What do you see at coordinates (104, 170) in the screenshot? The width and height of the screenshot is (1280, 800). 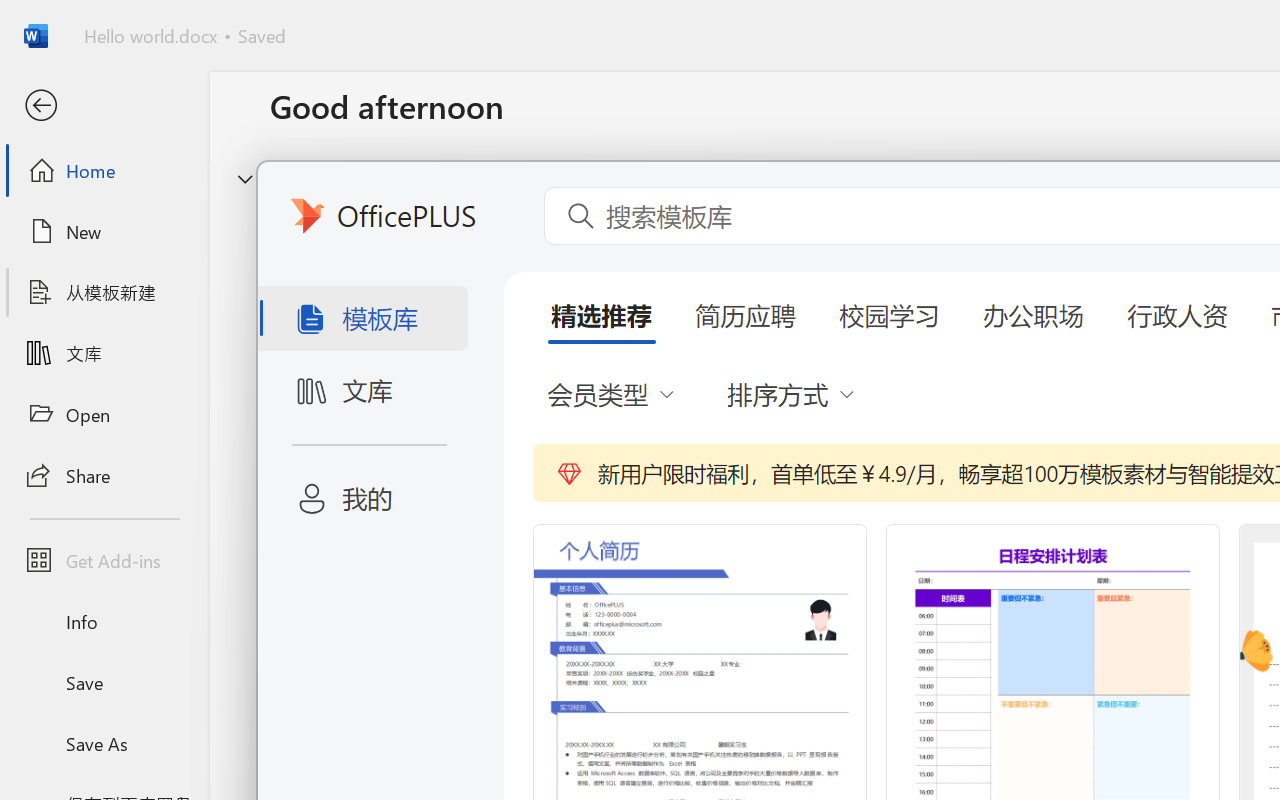 I see `Home` at bounding box center [104, 170].